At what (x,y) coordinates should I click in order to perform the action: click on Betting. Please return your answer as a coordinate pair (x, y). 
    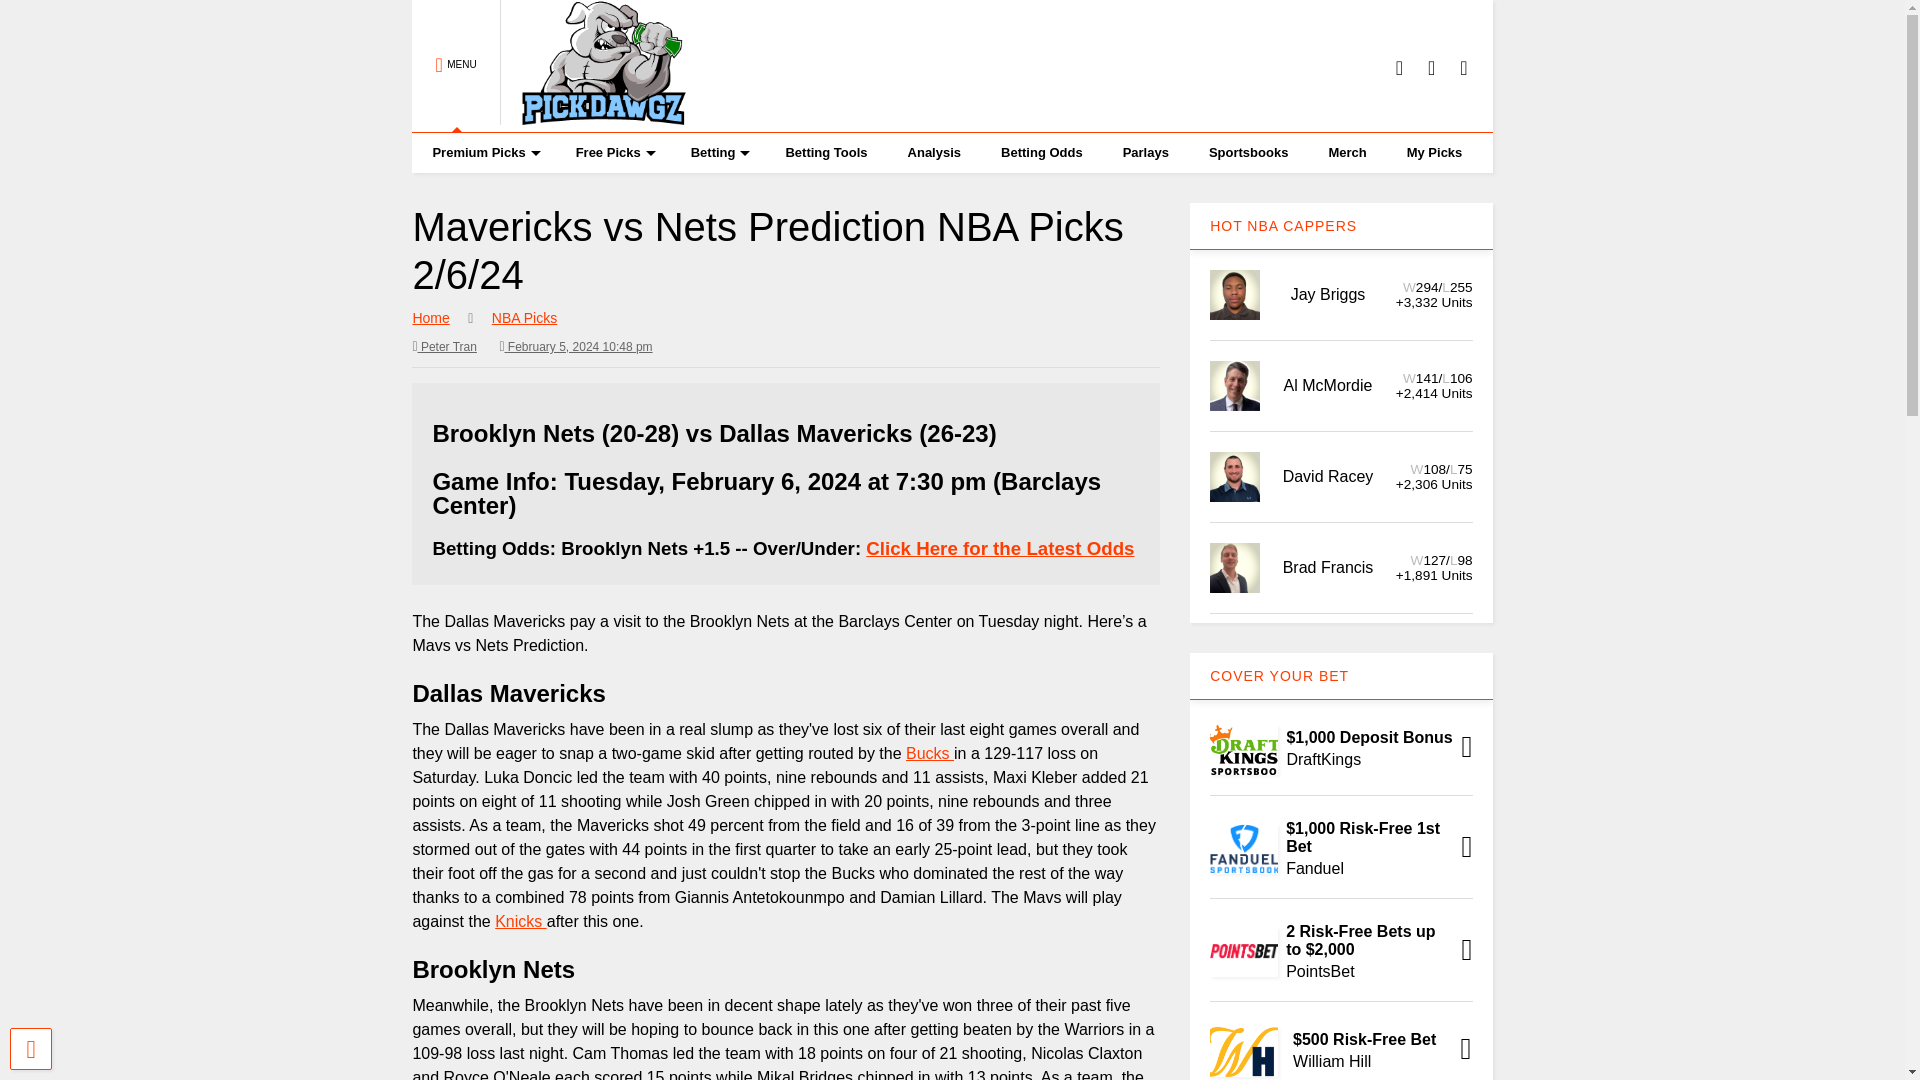
    Looking at the image, I should click on (718, 152).